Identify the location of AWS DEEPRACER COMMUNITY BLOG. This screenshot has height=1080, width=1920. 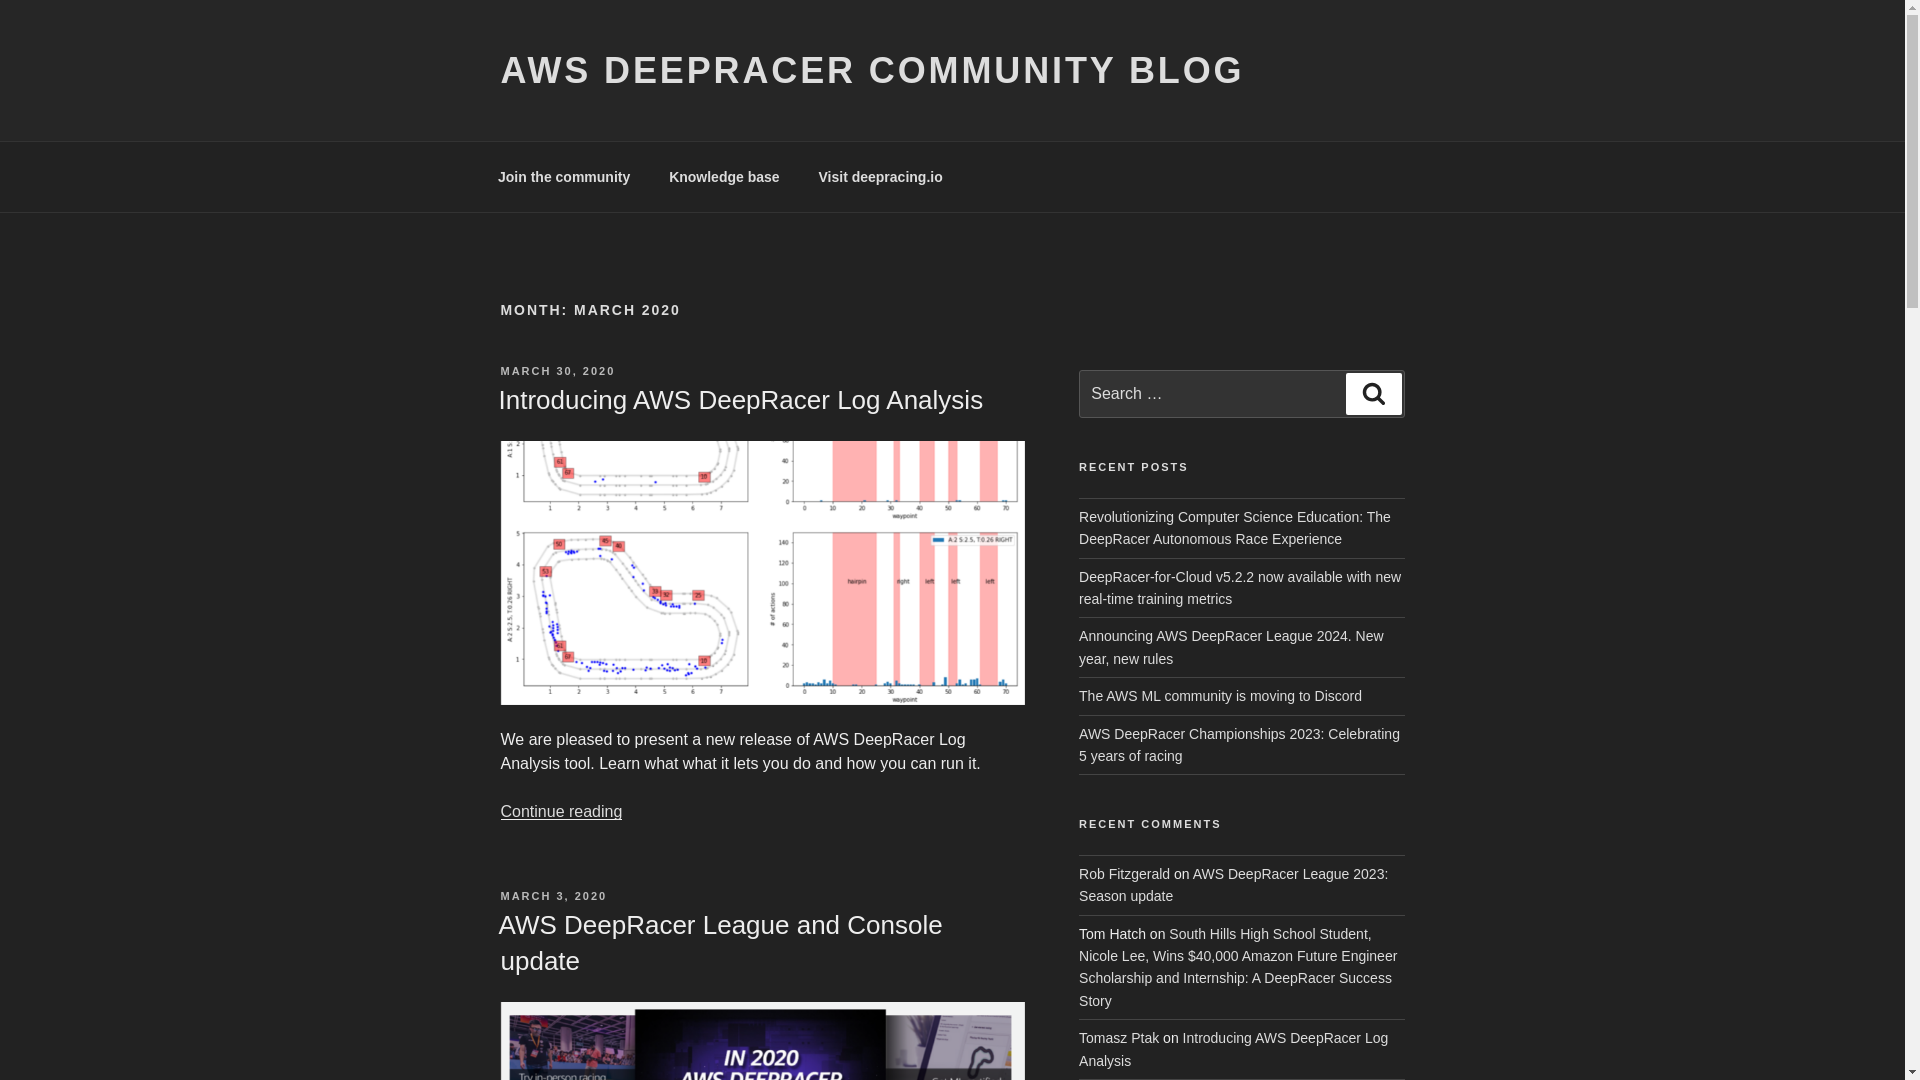
(872, 70).